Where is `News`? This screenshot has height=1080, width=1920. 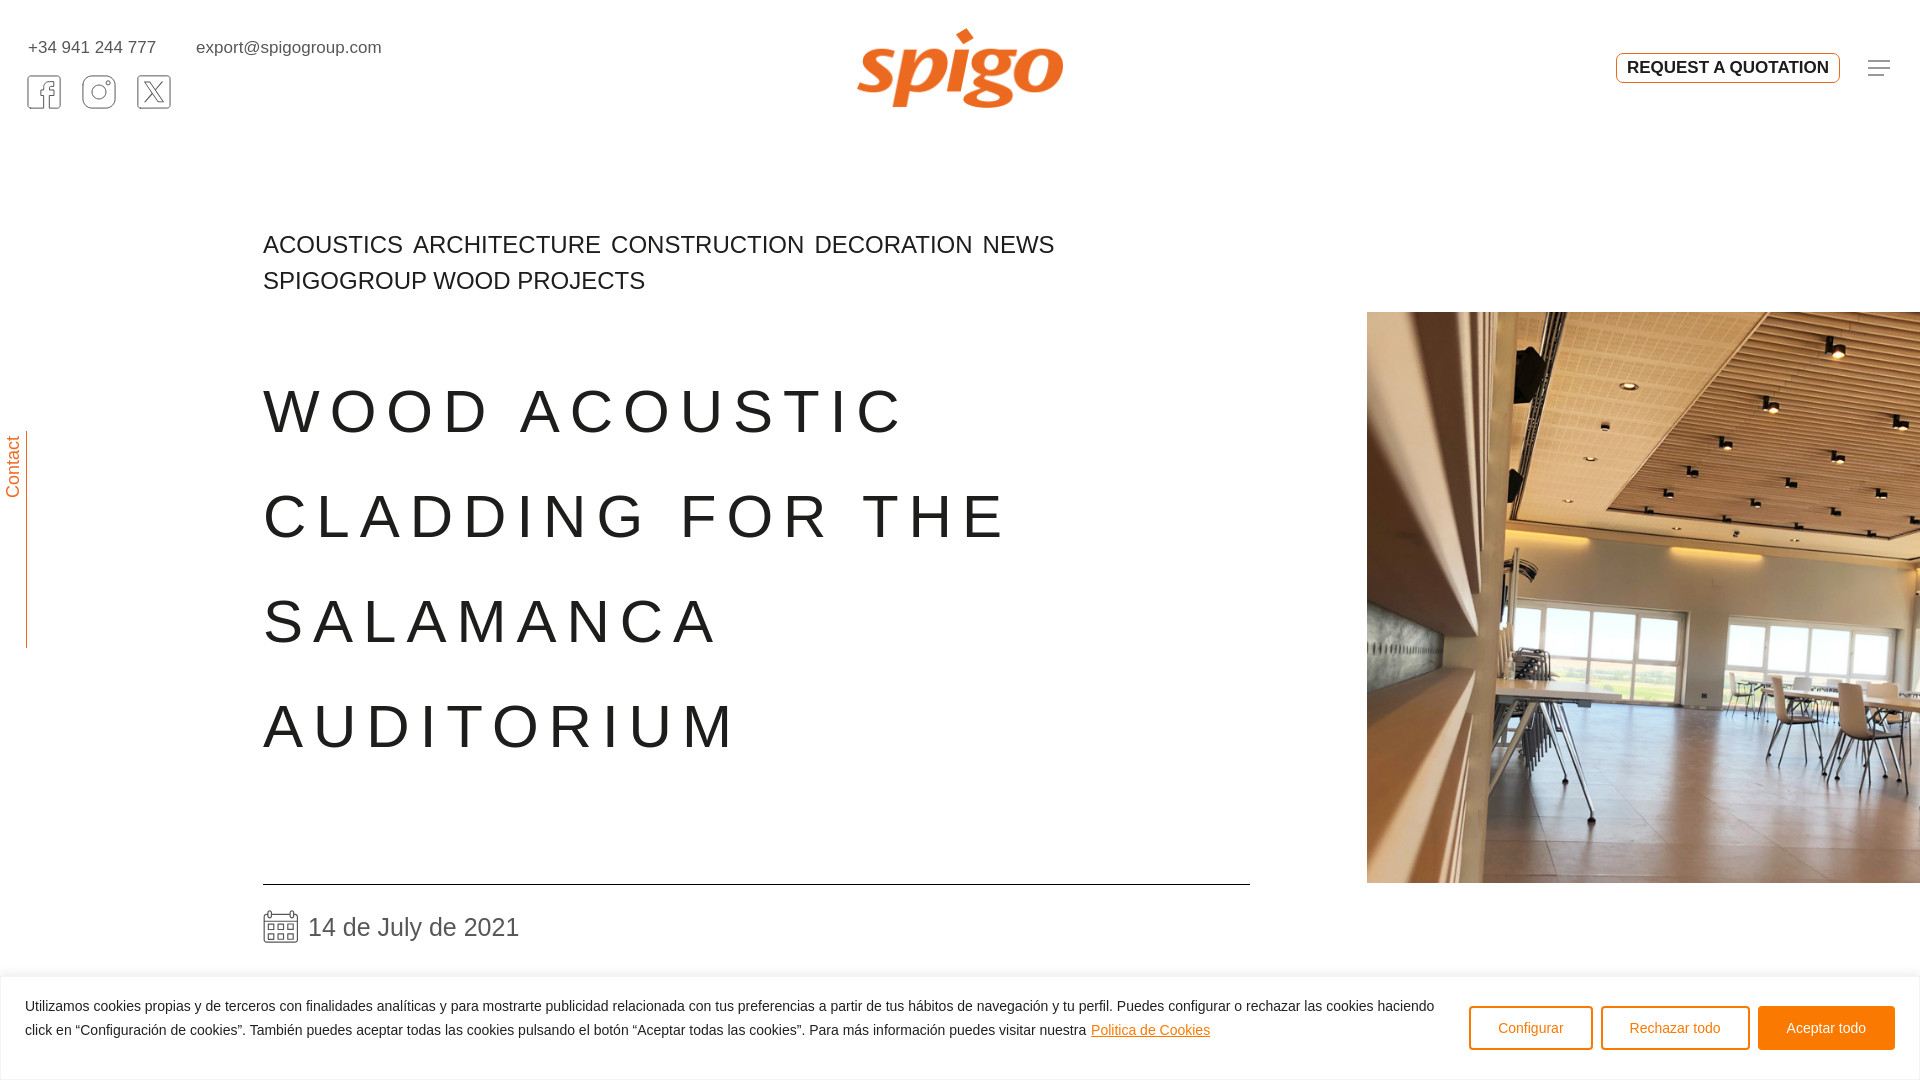 News is located at coordinates (406, 1055).